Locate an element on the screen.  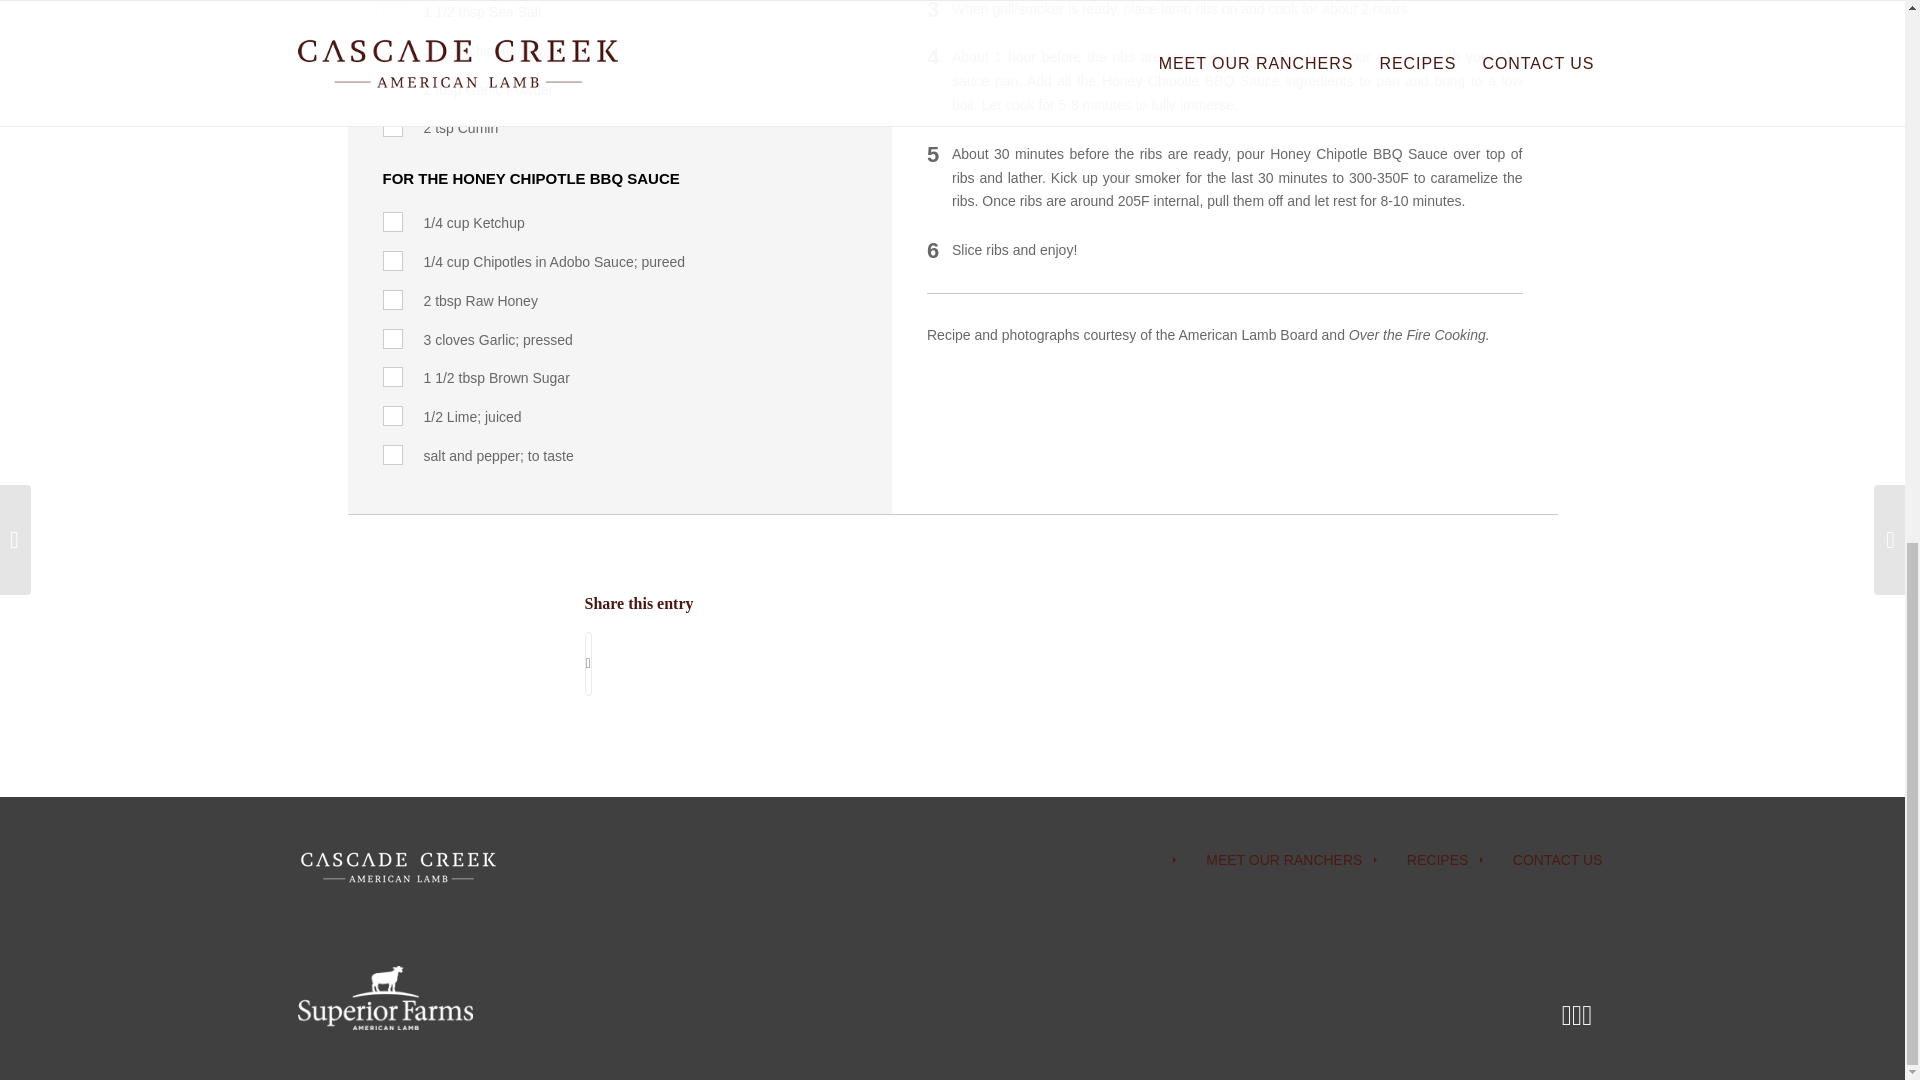
MEET OUR RANCHERS is located at coordinates (1268, 860).